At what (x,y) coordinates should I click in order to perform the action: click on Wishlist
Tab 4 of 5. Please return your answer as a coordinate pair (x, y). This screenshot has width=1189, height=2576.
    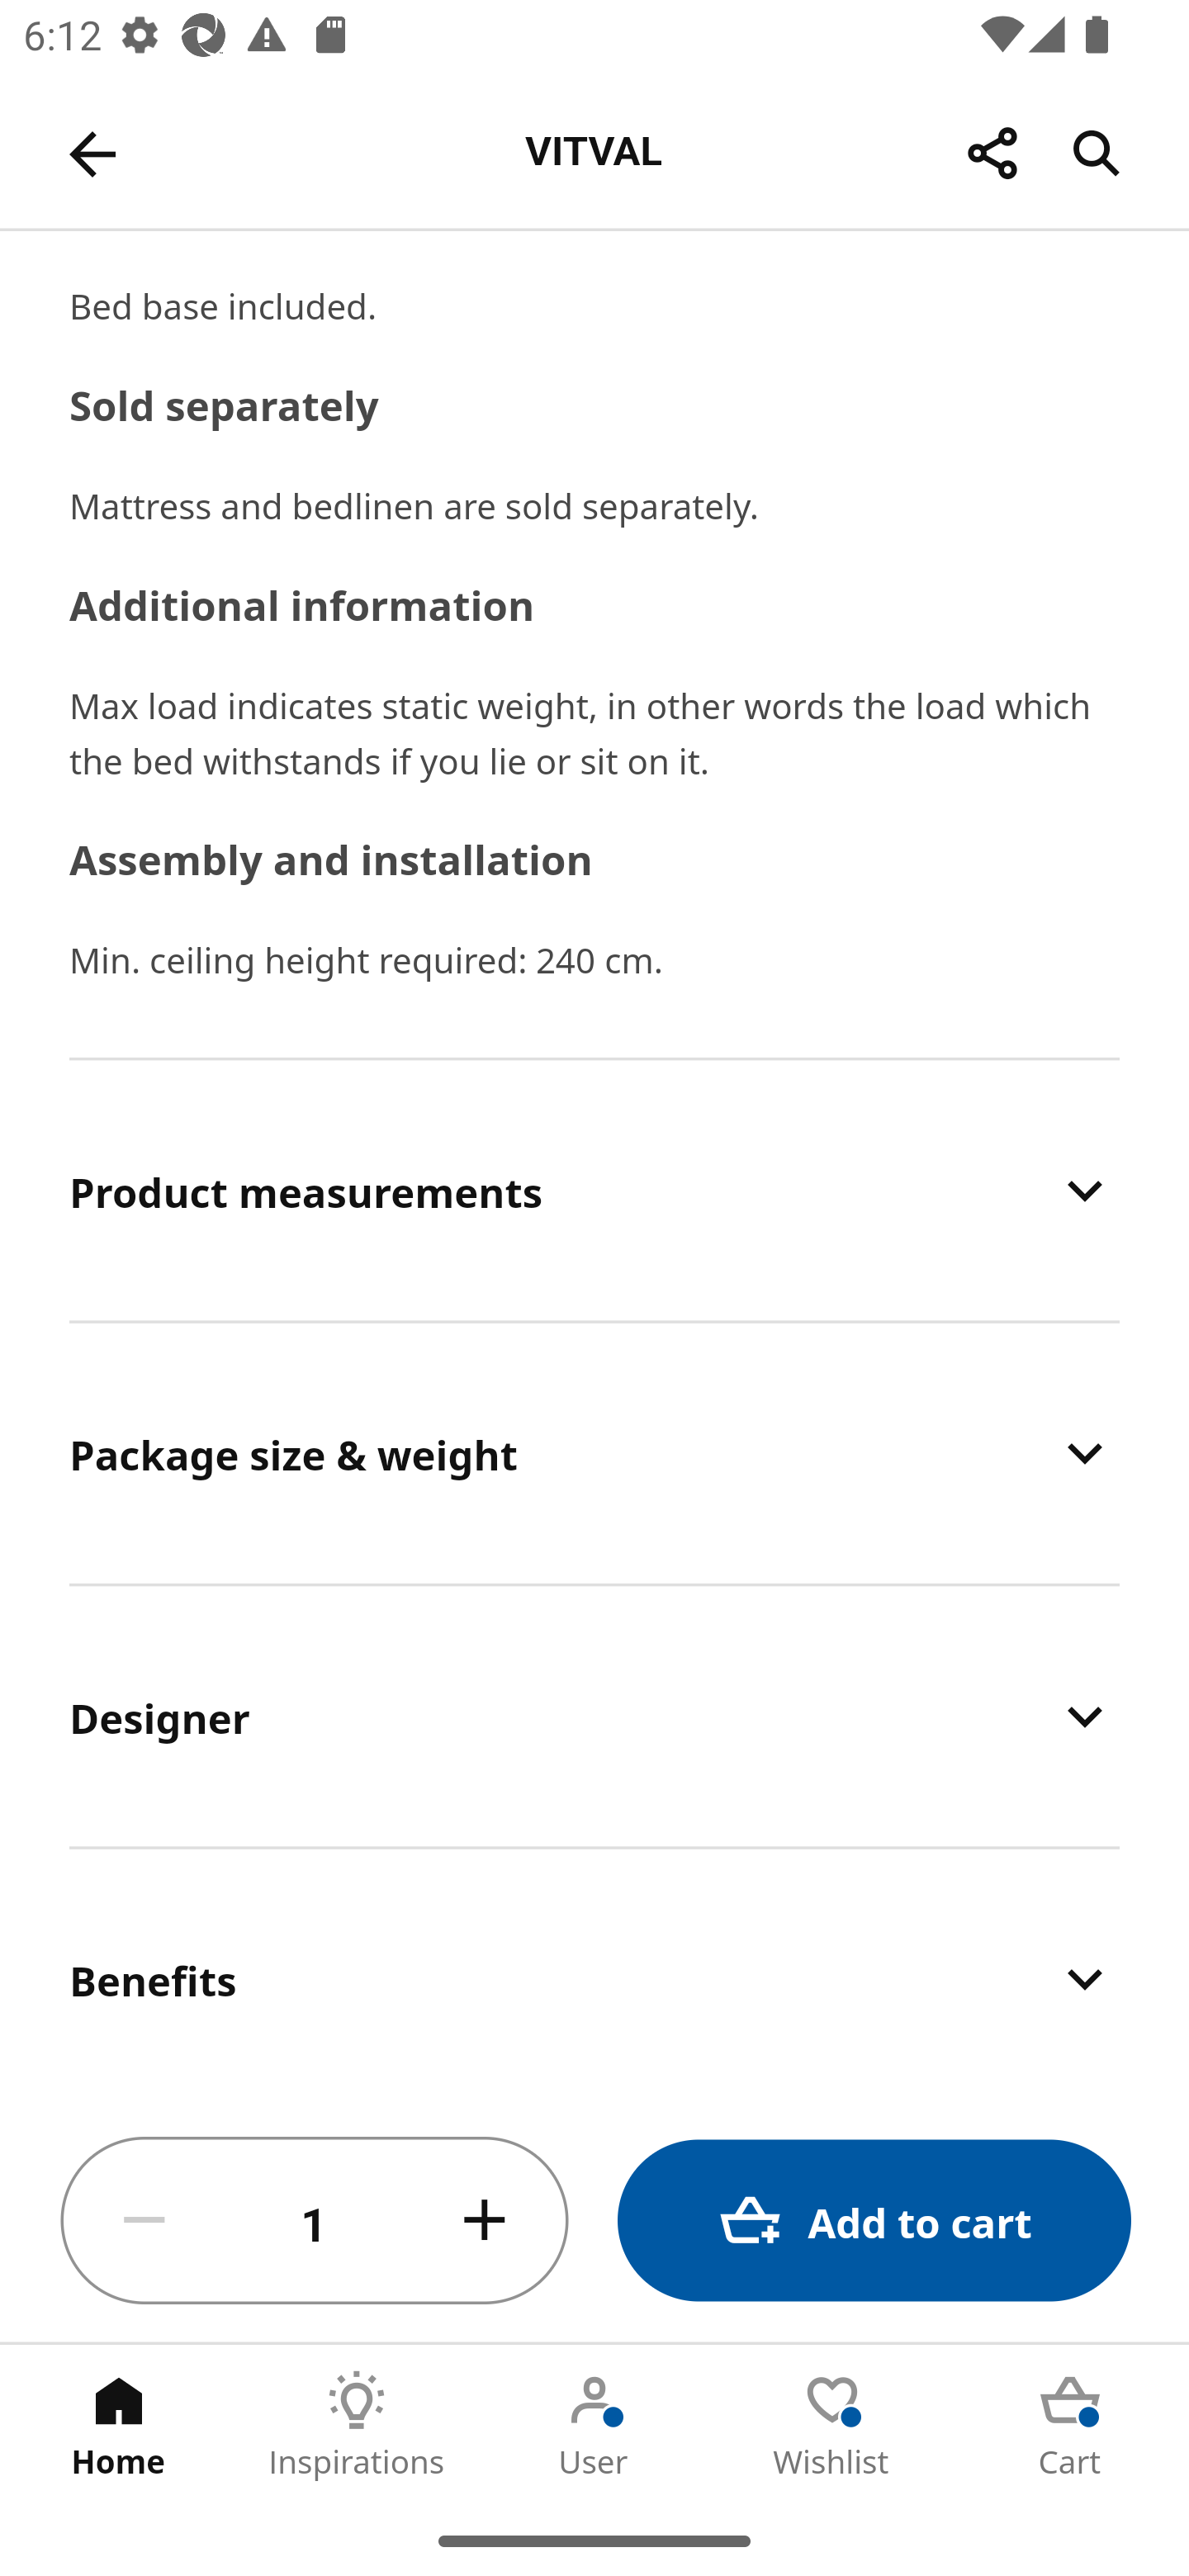
    Looking at the image, I should click on (832, 2425).